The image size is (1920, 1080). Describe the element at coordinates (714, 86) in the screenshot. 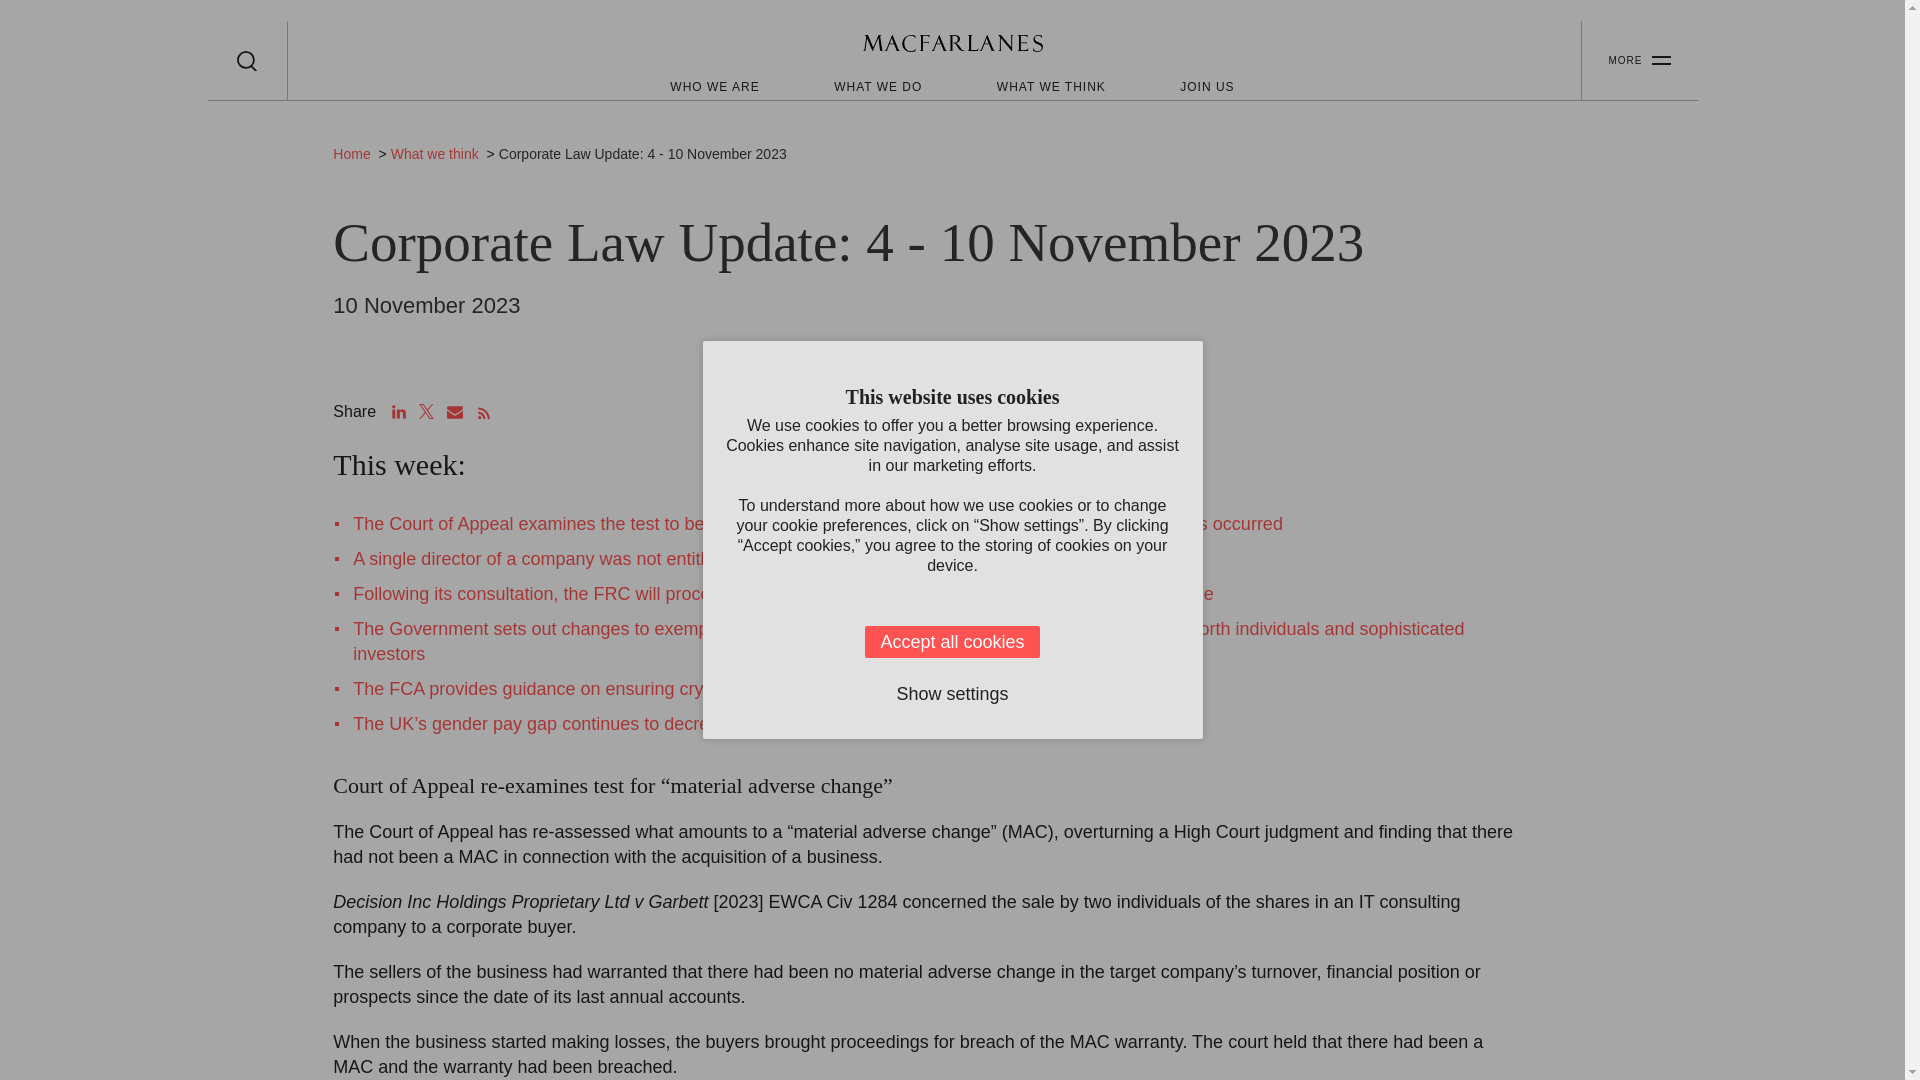

I see `WHO WE ARE` at that location.